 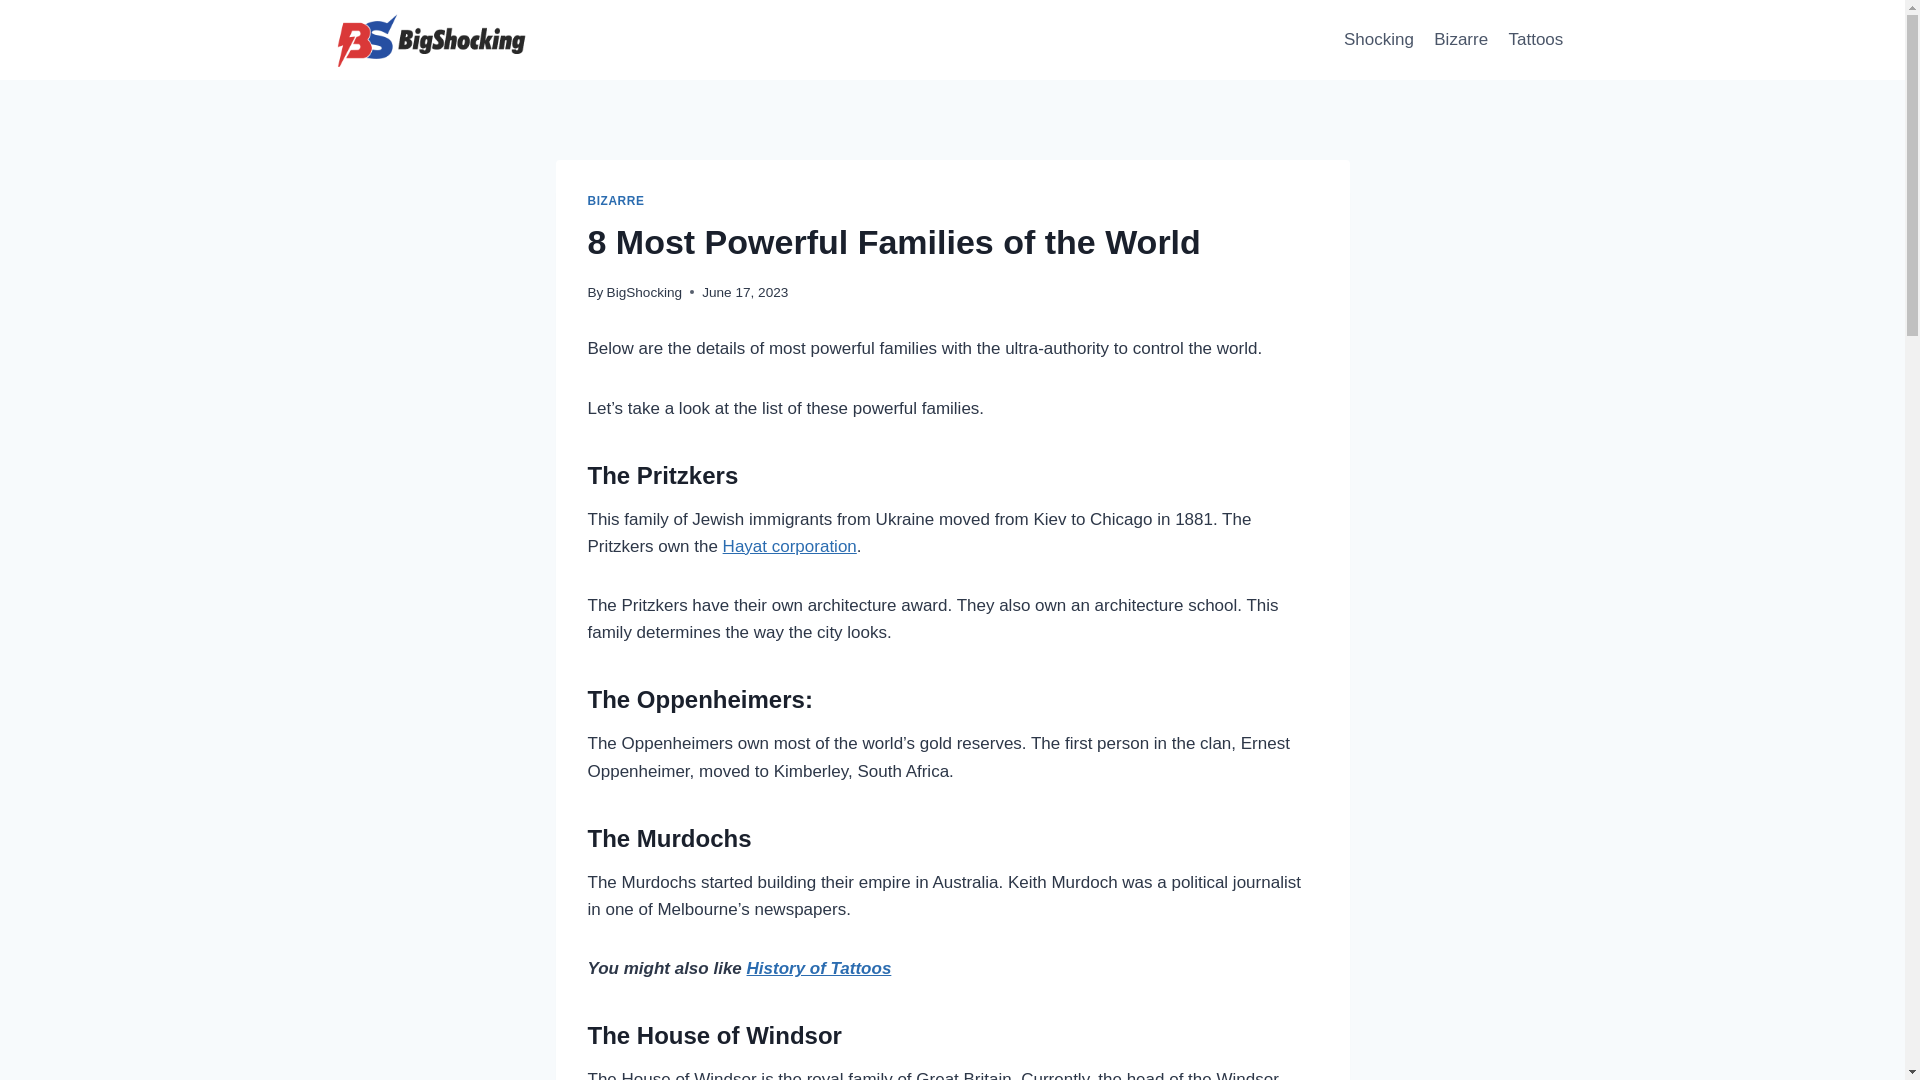 I want to click on Bizarre, so click(x=1460, y=40).